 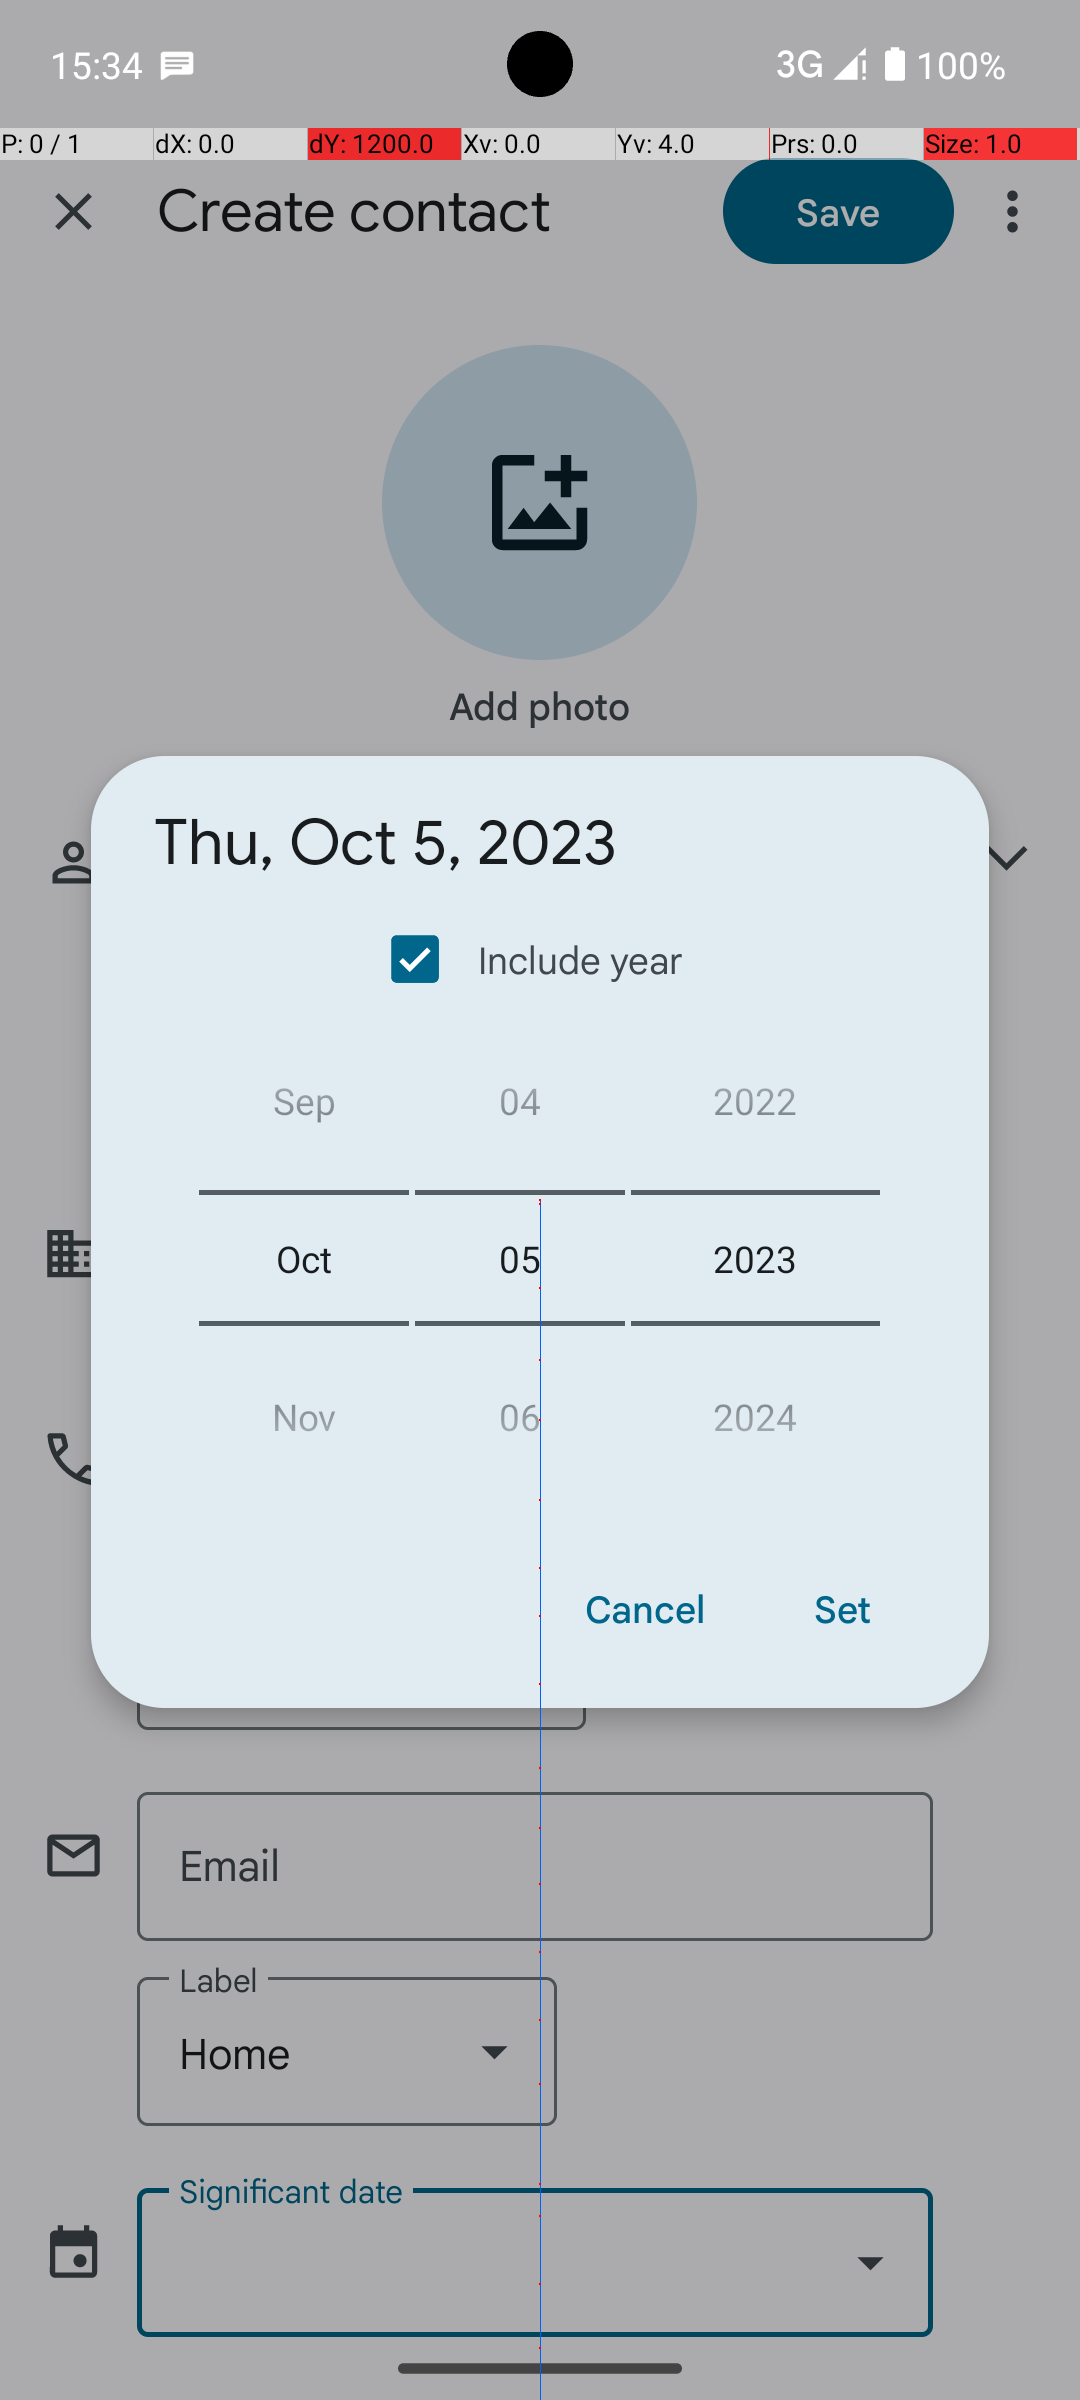 What do you see at coordinates (304, 1108) in the screenshot?
I see `Sep` at bounding box center [304, 1108].